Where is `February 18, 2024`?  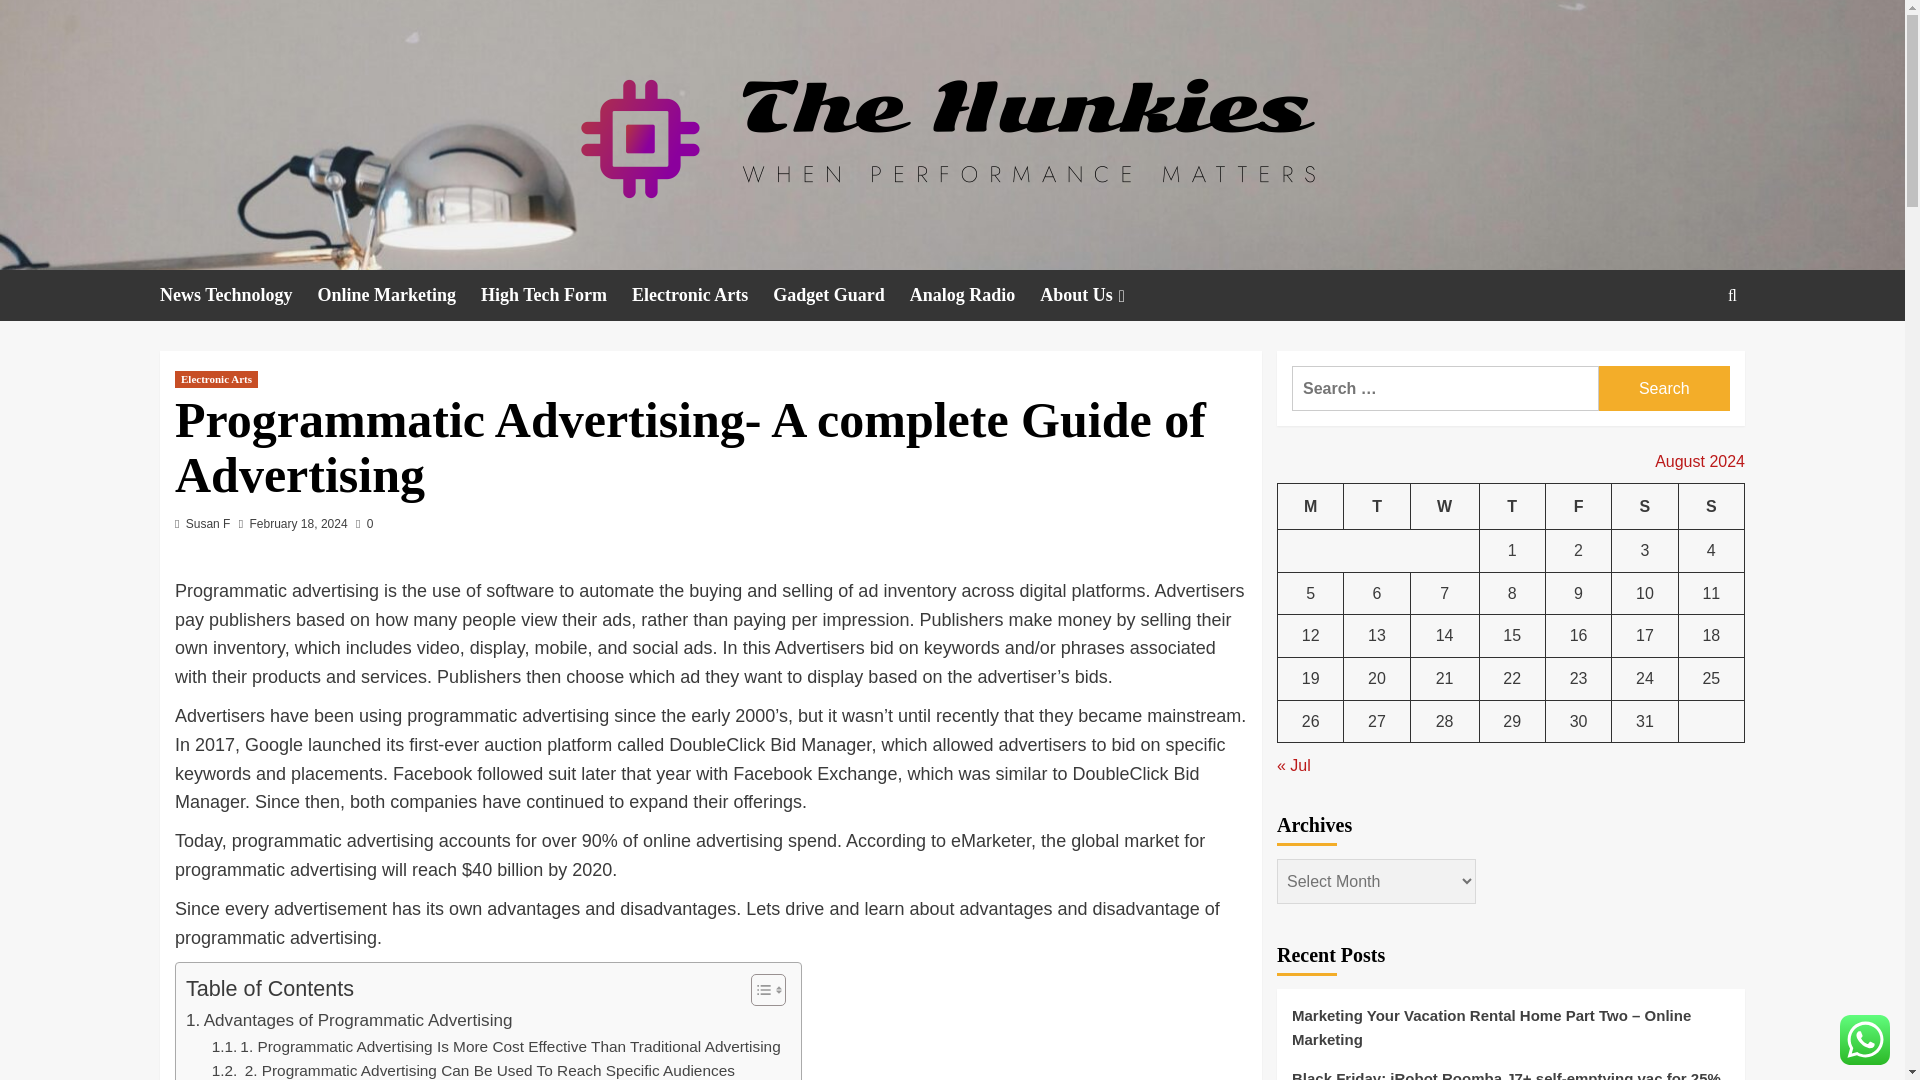 February 18, 2024 is located at coordinates (298, 524).